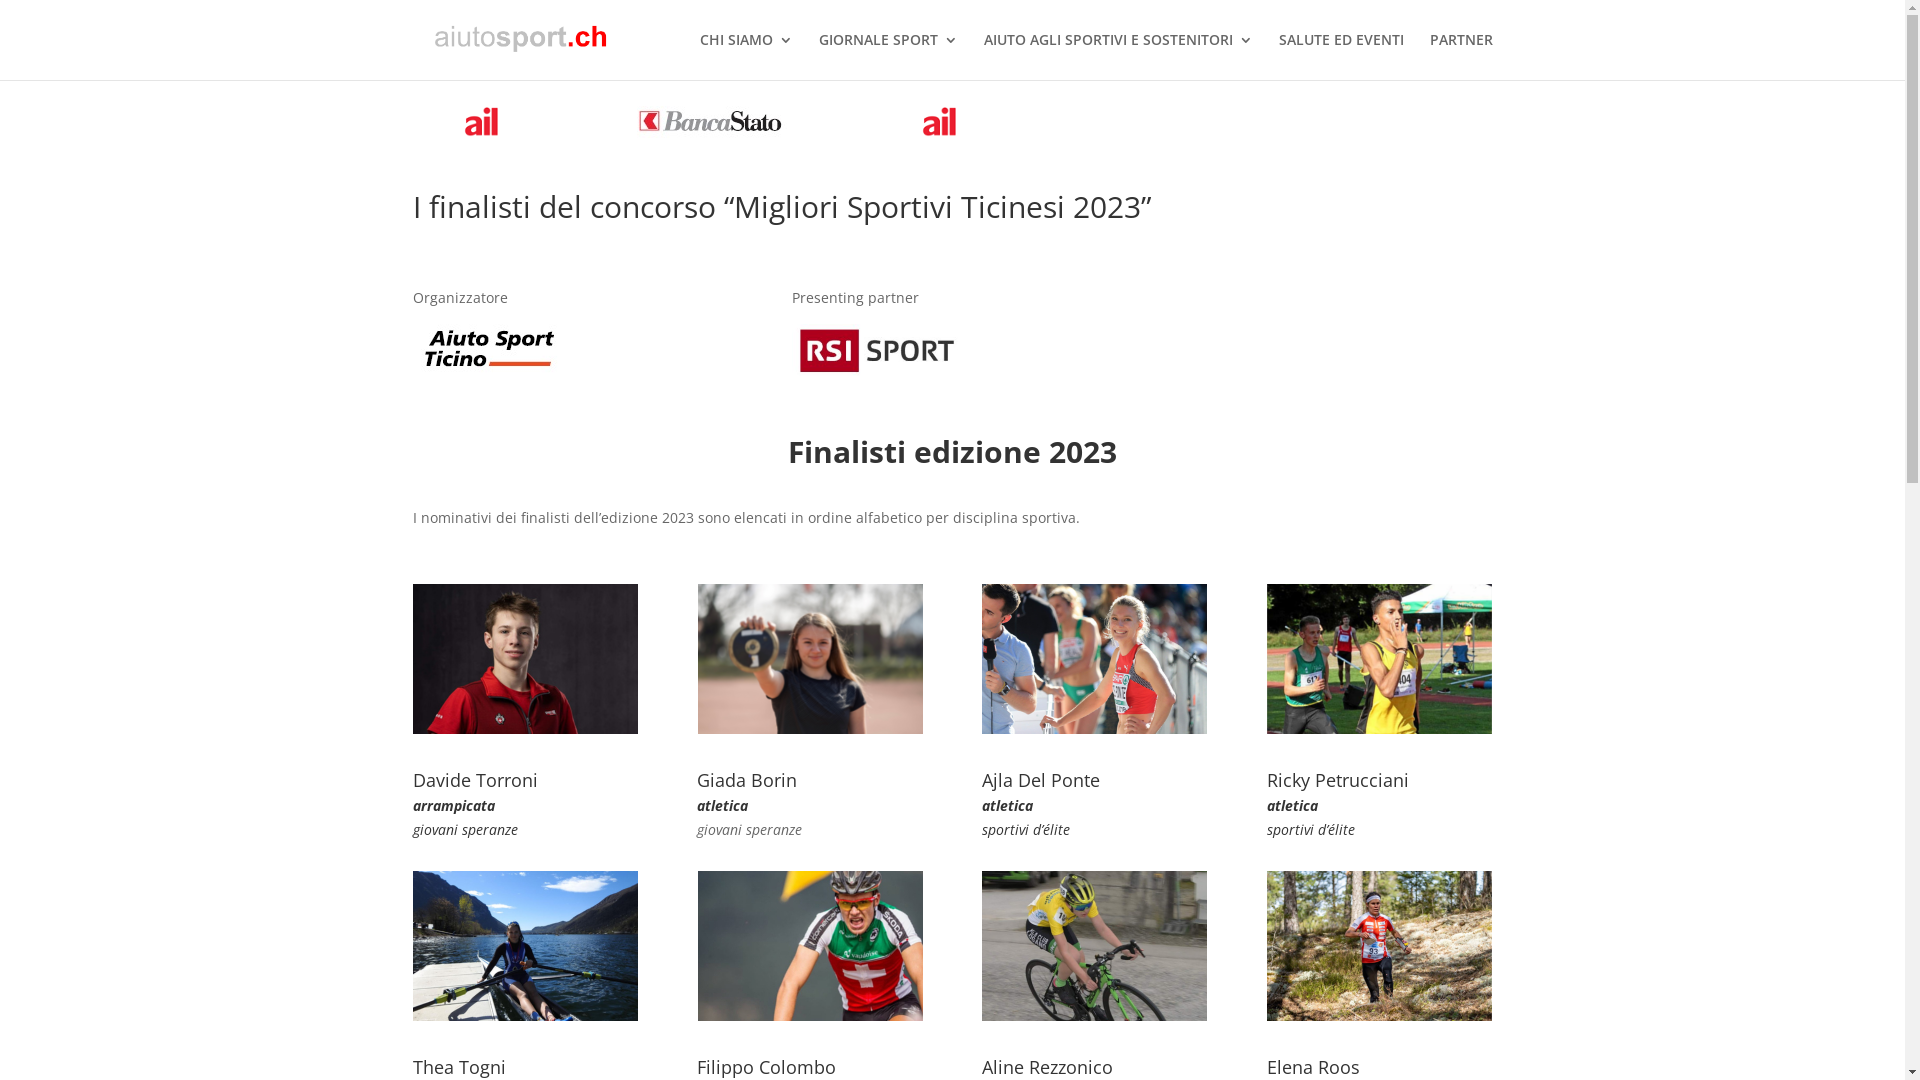 This screenshot has width=1920, height=1080. I want to click on CHI SIAMO, so click(746, 56).